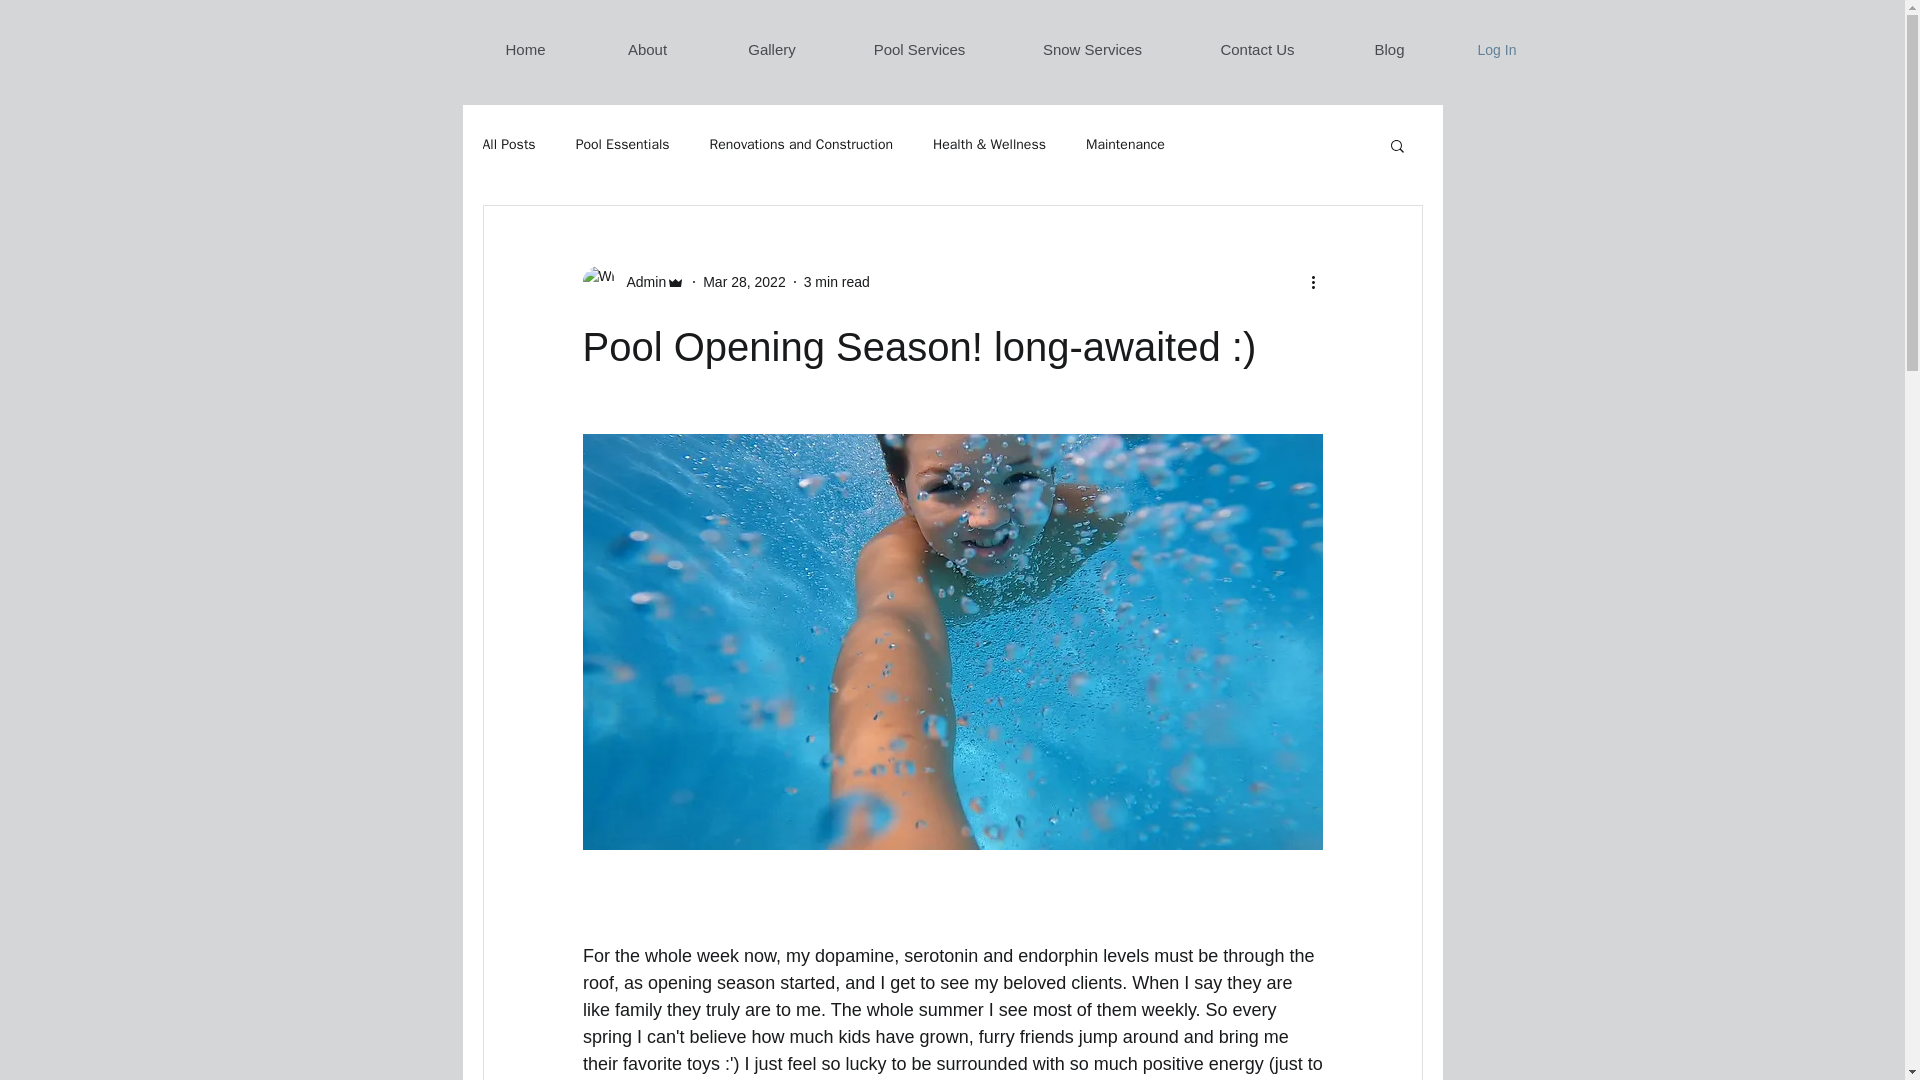 The height and width of the screenshot is (1080, 1920). What do you see at coordinates (772, 50) in the screenshot?
I see `Gallery` at bounding box center [772, 50].